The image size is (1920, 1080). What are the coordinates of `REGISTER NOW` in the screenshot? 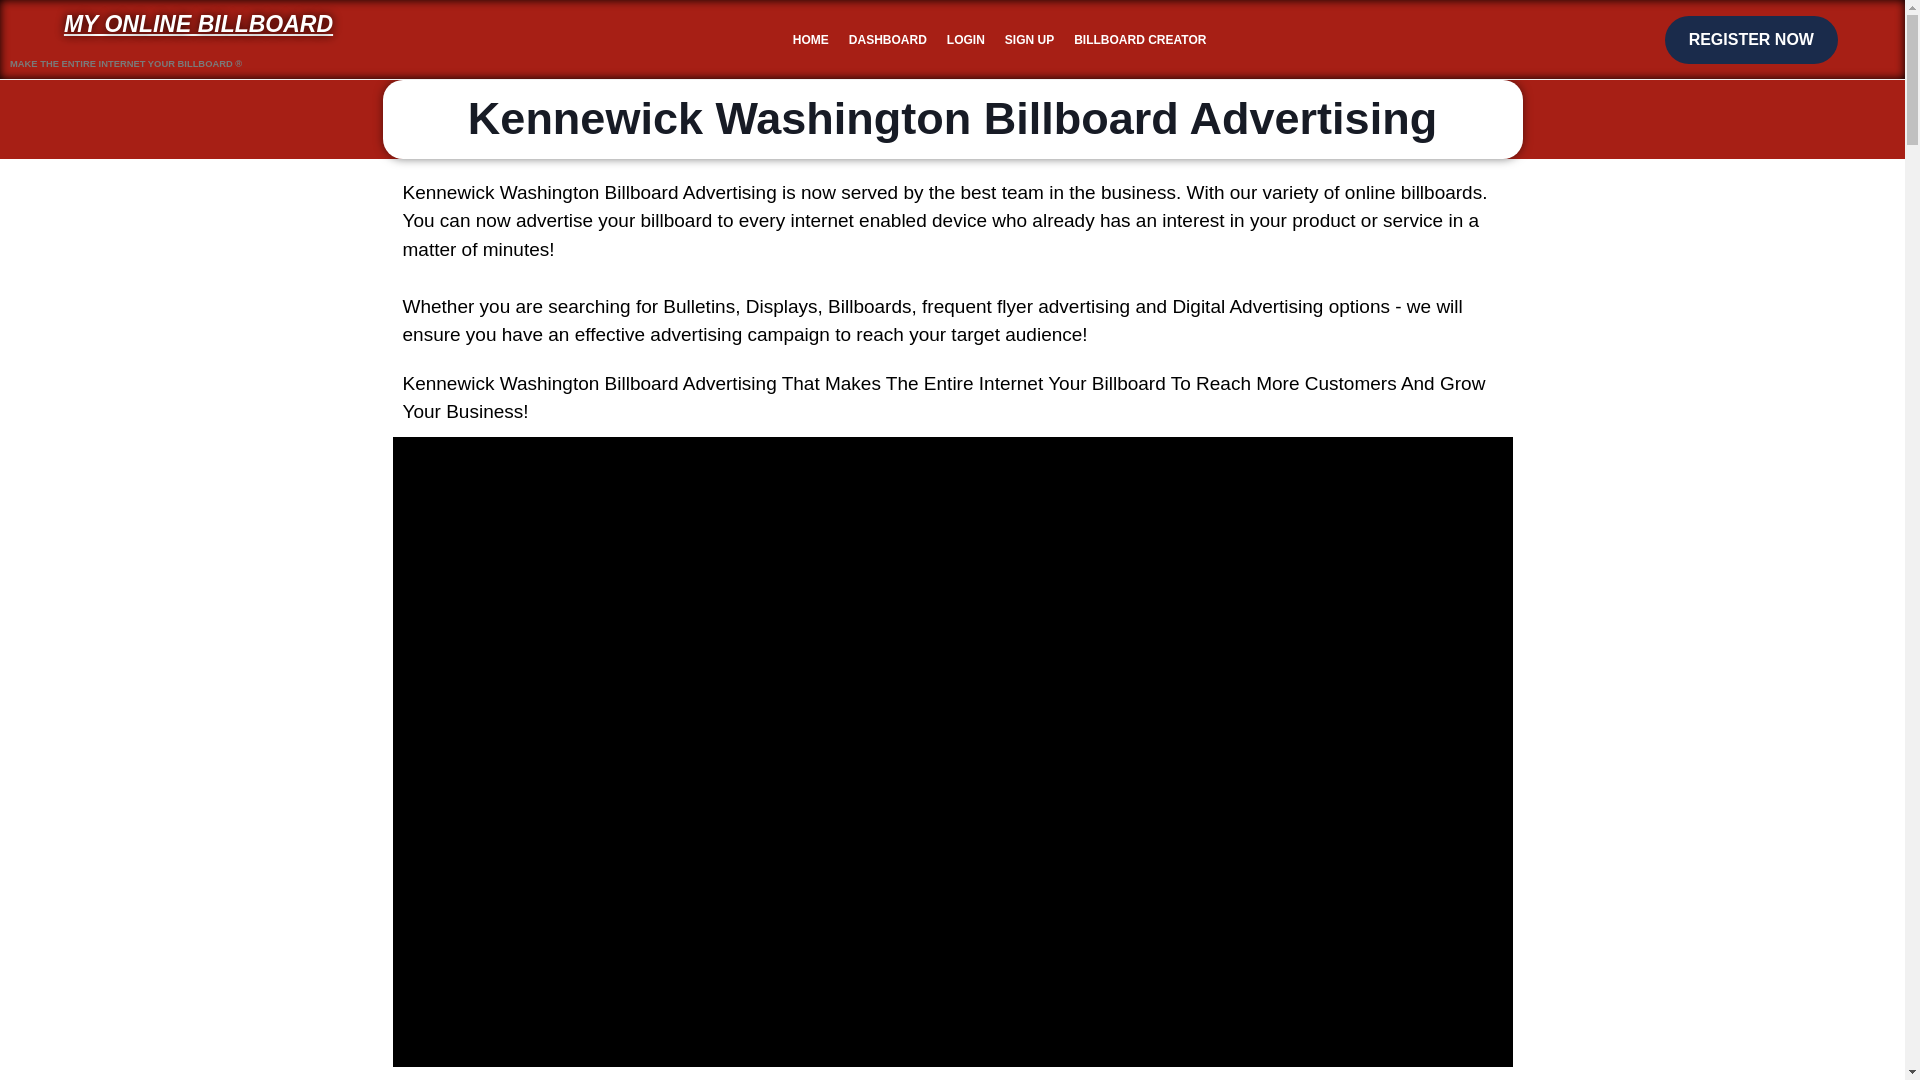 It's located at (1750, 40).